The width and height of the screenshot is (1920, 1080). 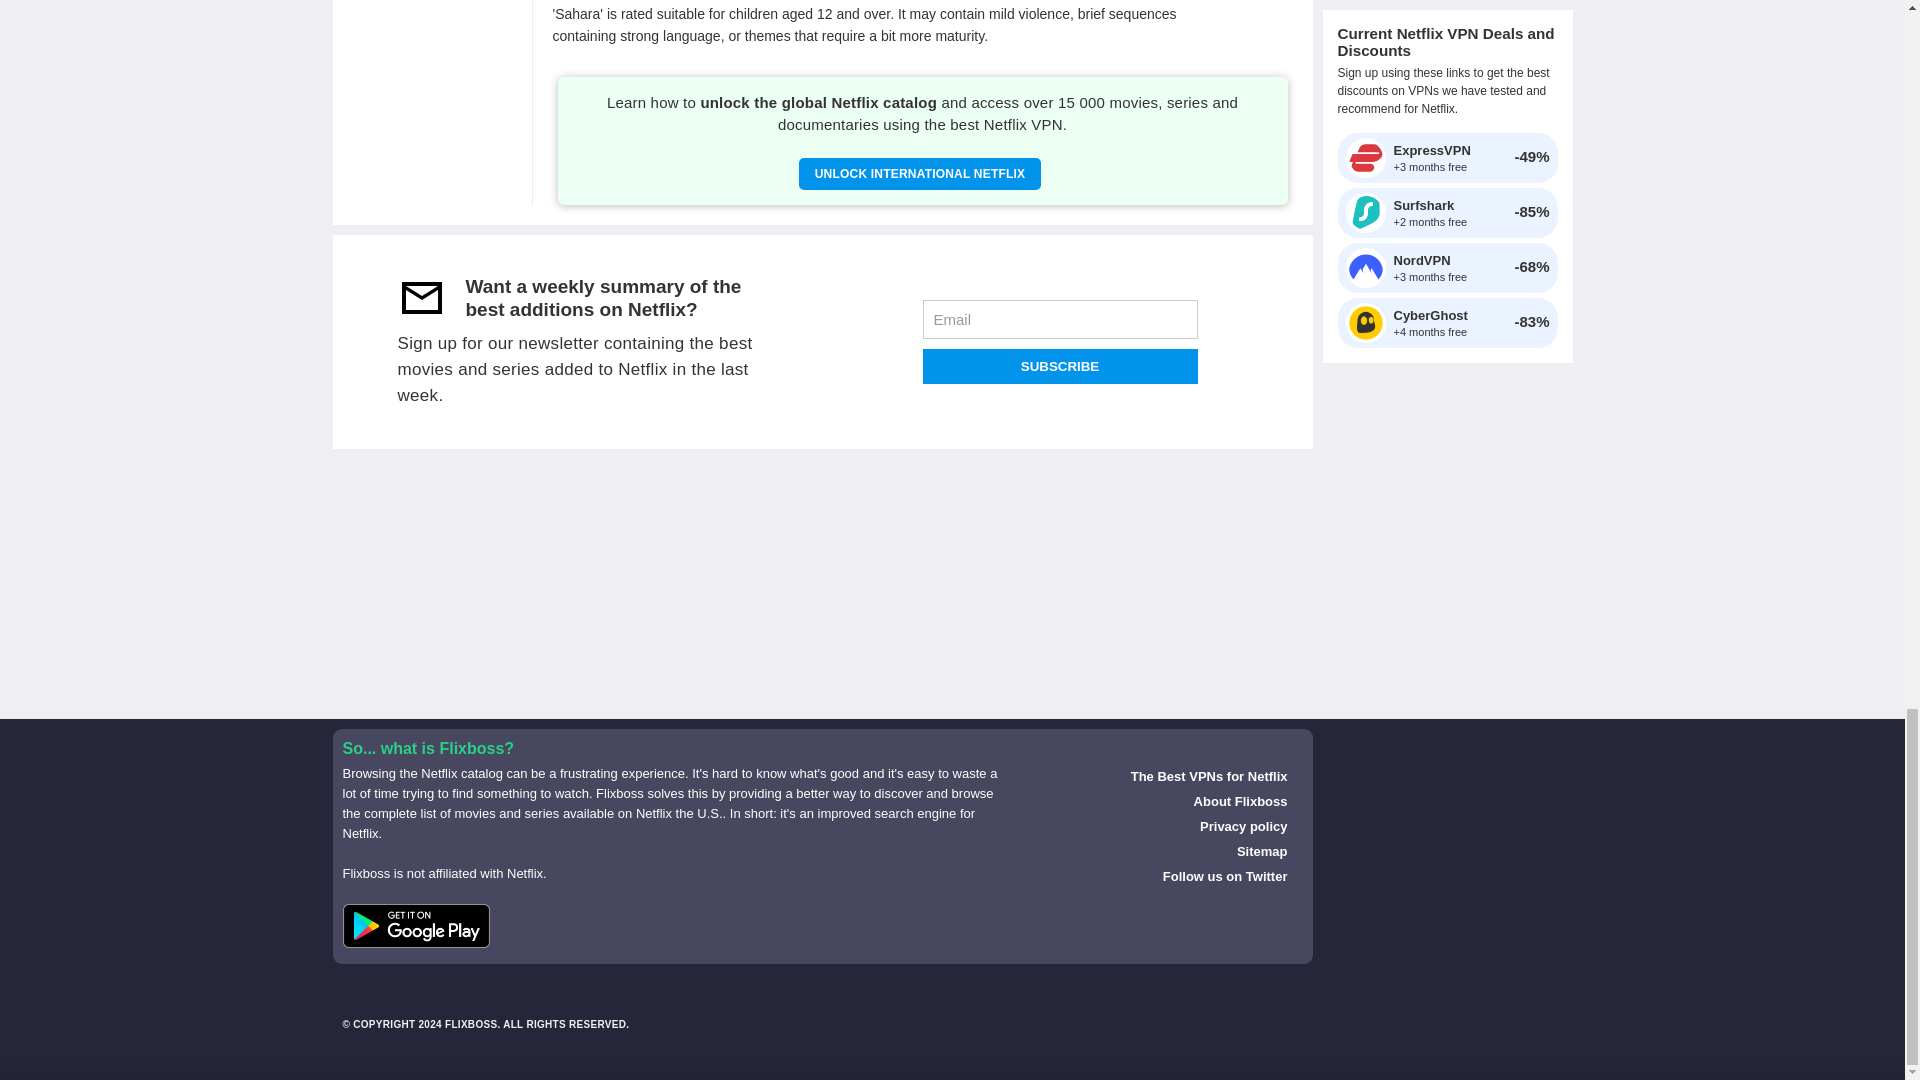 What do you see at coordinates (1058, 366) in the screenshot?
I see `Subscribe` at bounding box center [1058, 366].